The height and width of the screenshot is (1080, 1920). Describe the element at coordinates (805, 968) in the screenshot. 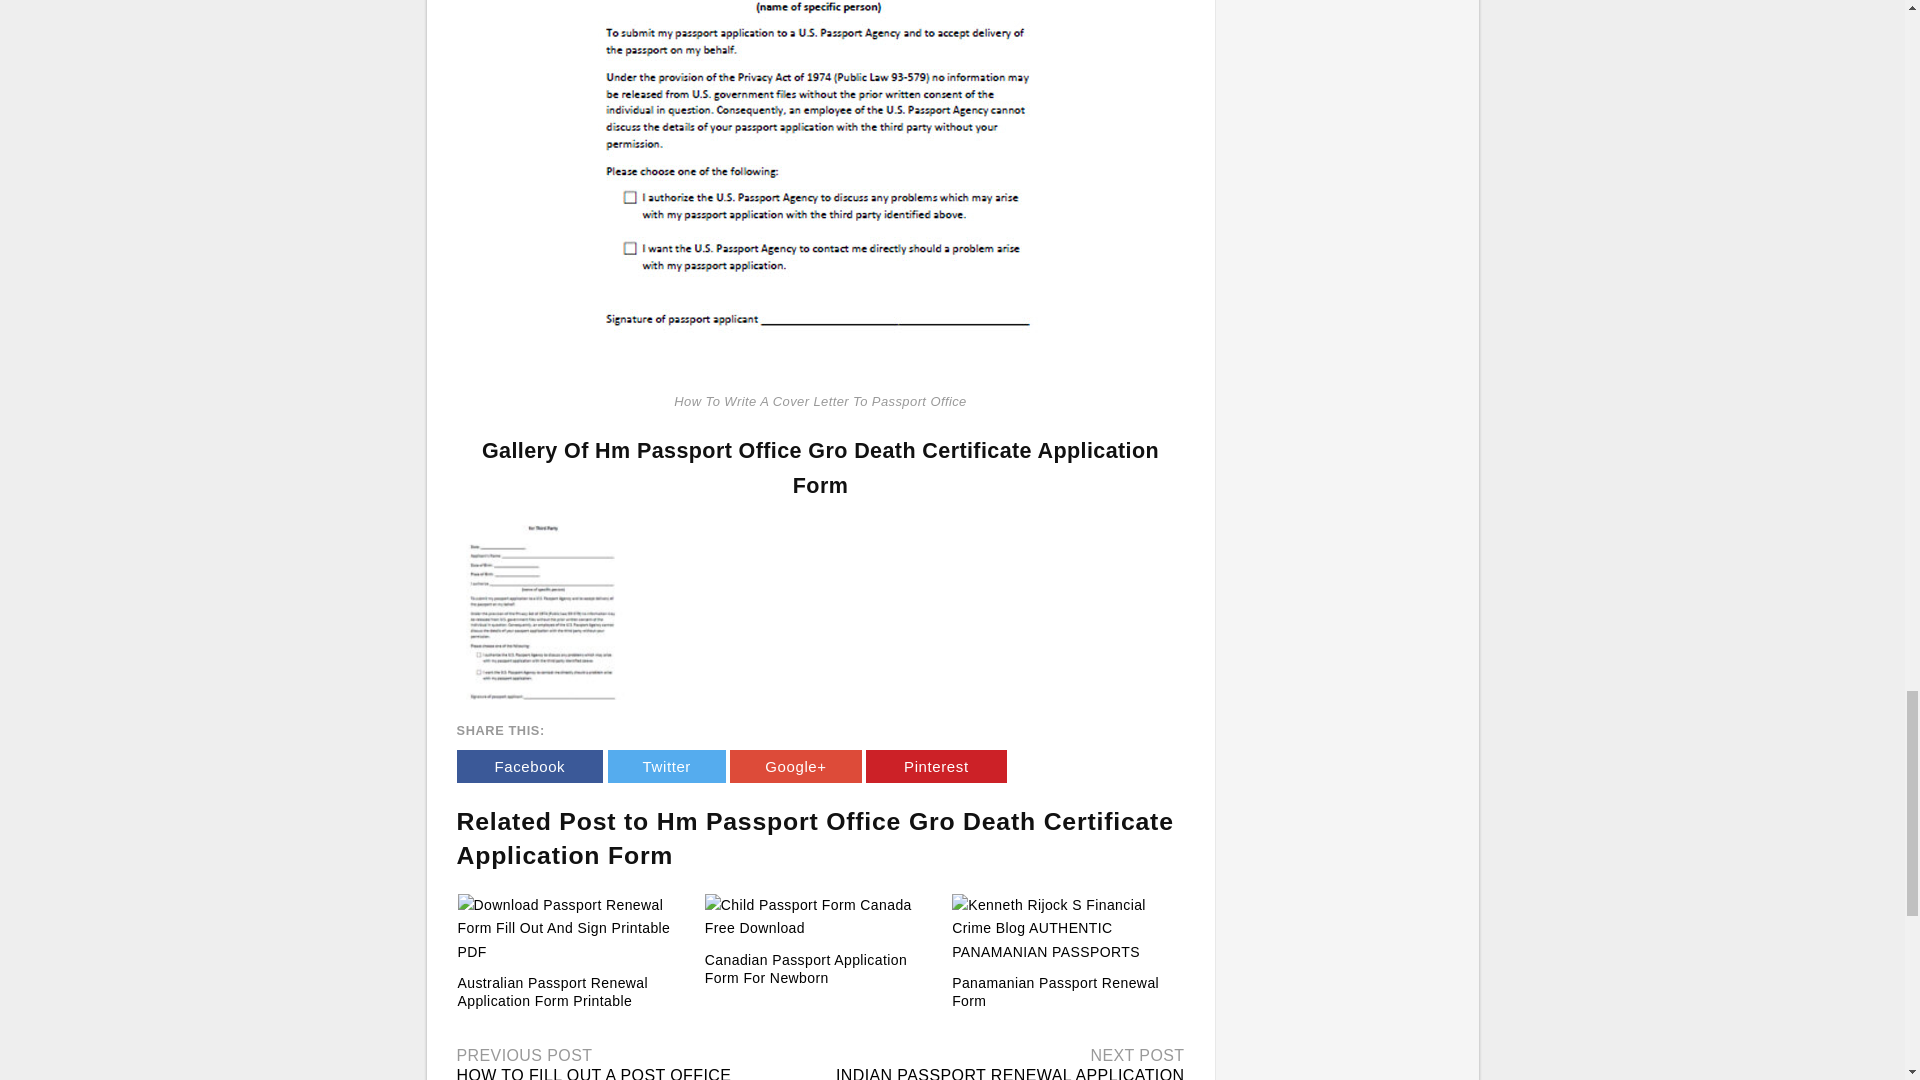

I see `Canadian Passport Application Form For Newborn` at that location.